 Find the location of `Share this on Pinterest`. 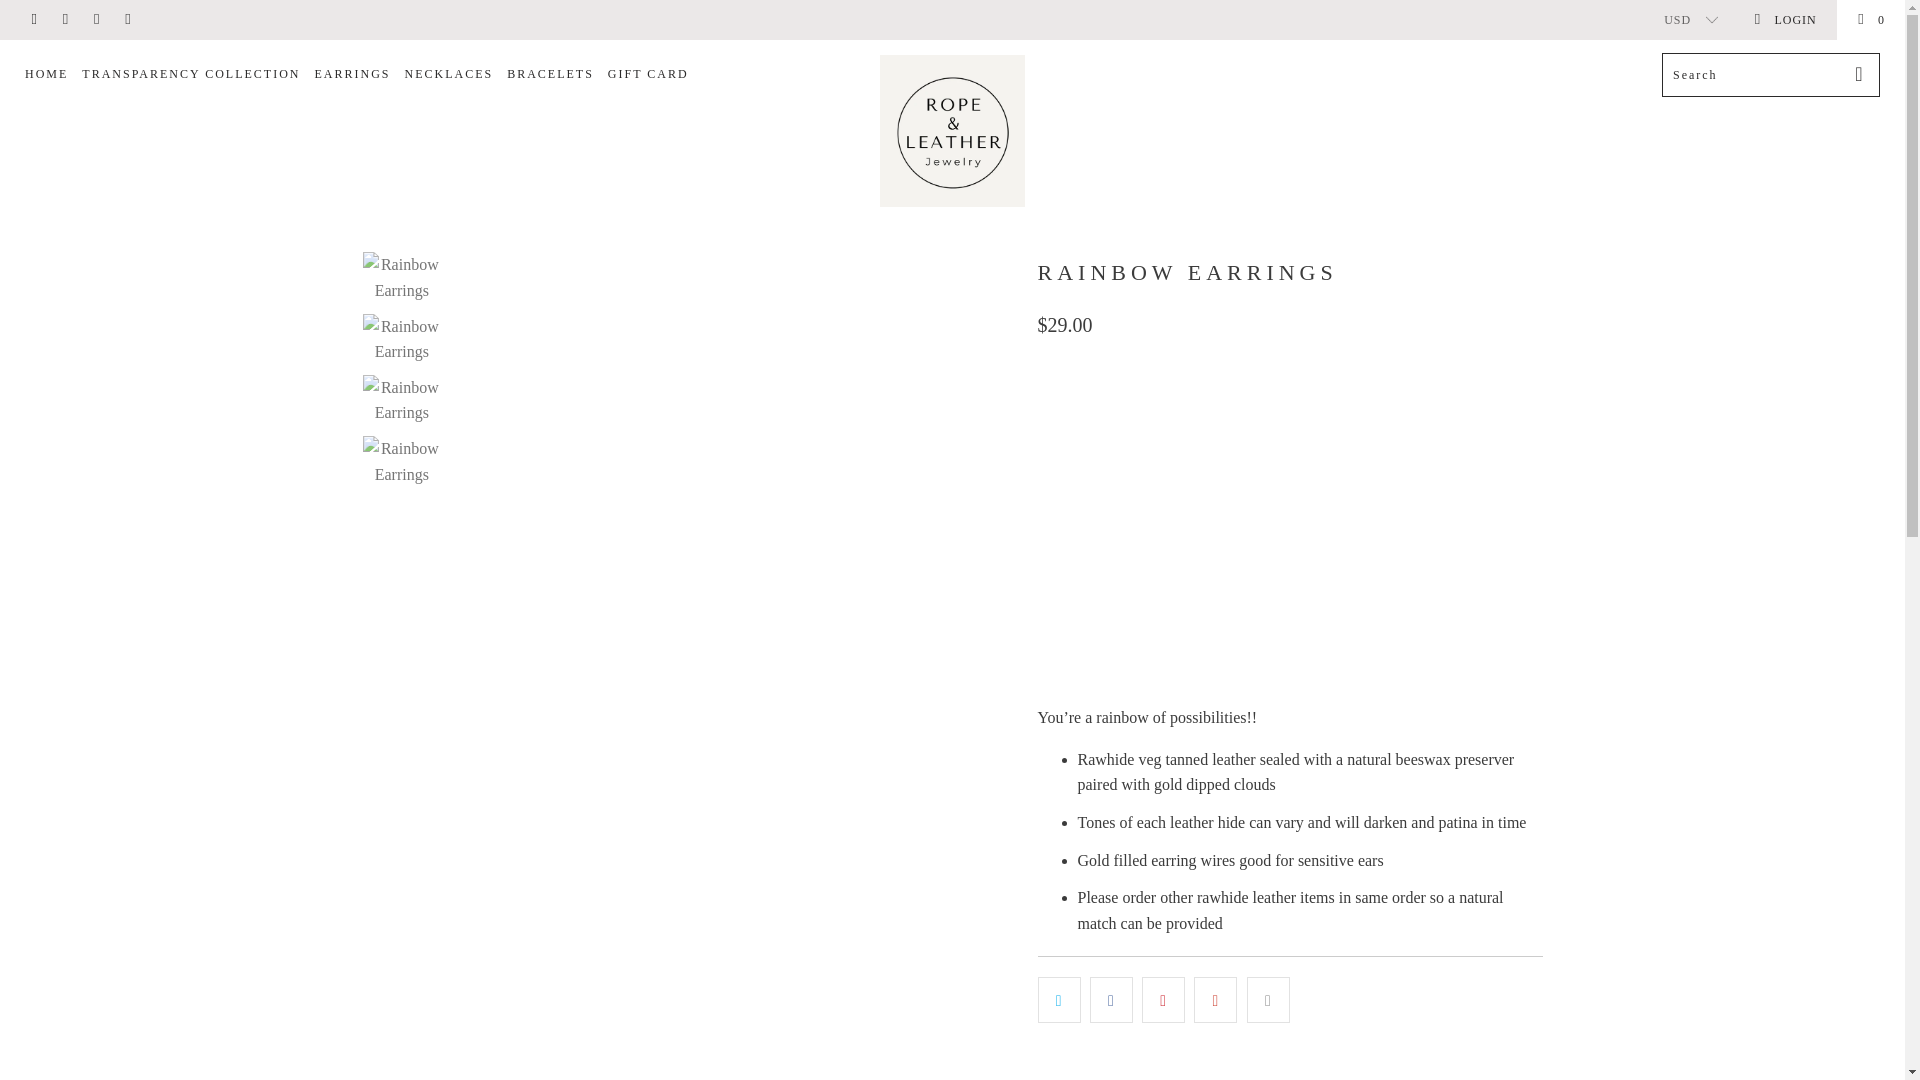

Share this on Pinterest is located at coordinates (1163, 1000).